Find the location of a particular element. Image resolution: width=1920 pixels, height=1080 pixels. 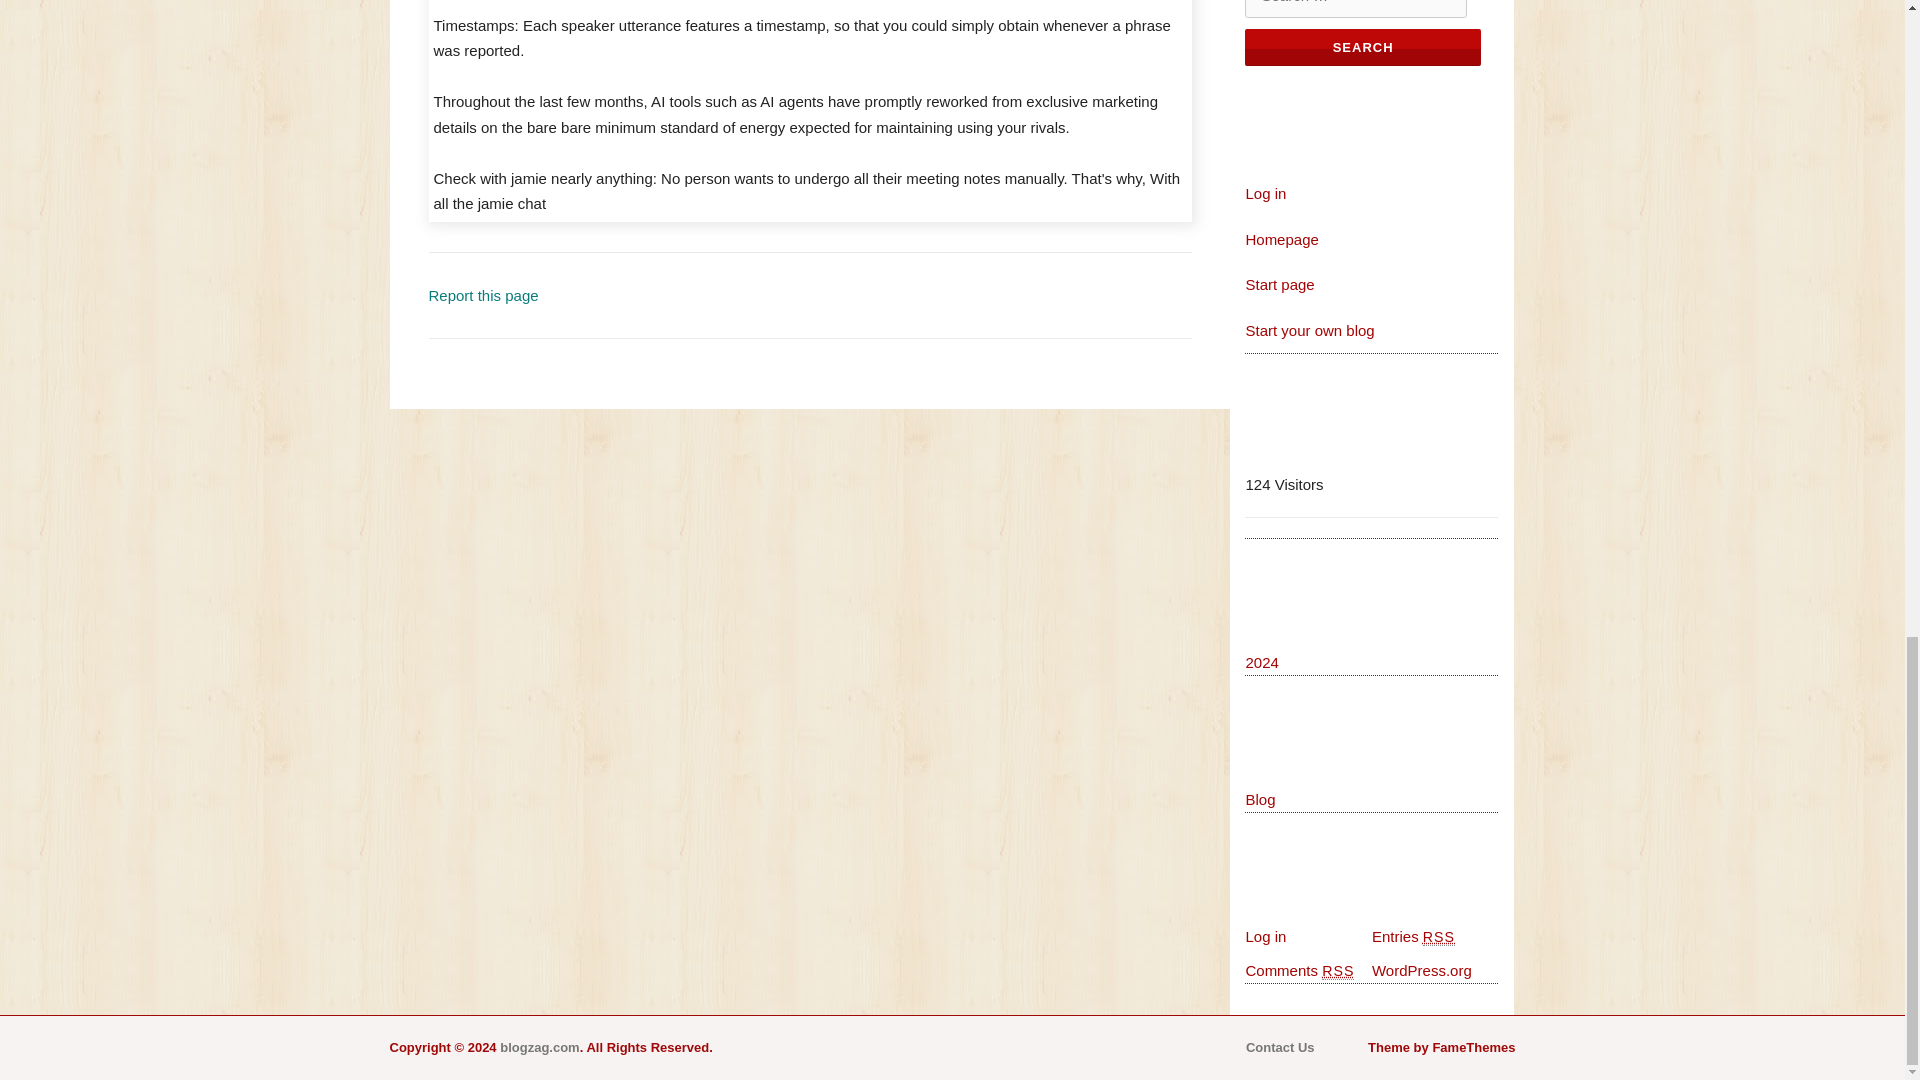

Log in is located at coordinates (1265, 936).